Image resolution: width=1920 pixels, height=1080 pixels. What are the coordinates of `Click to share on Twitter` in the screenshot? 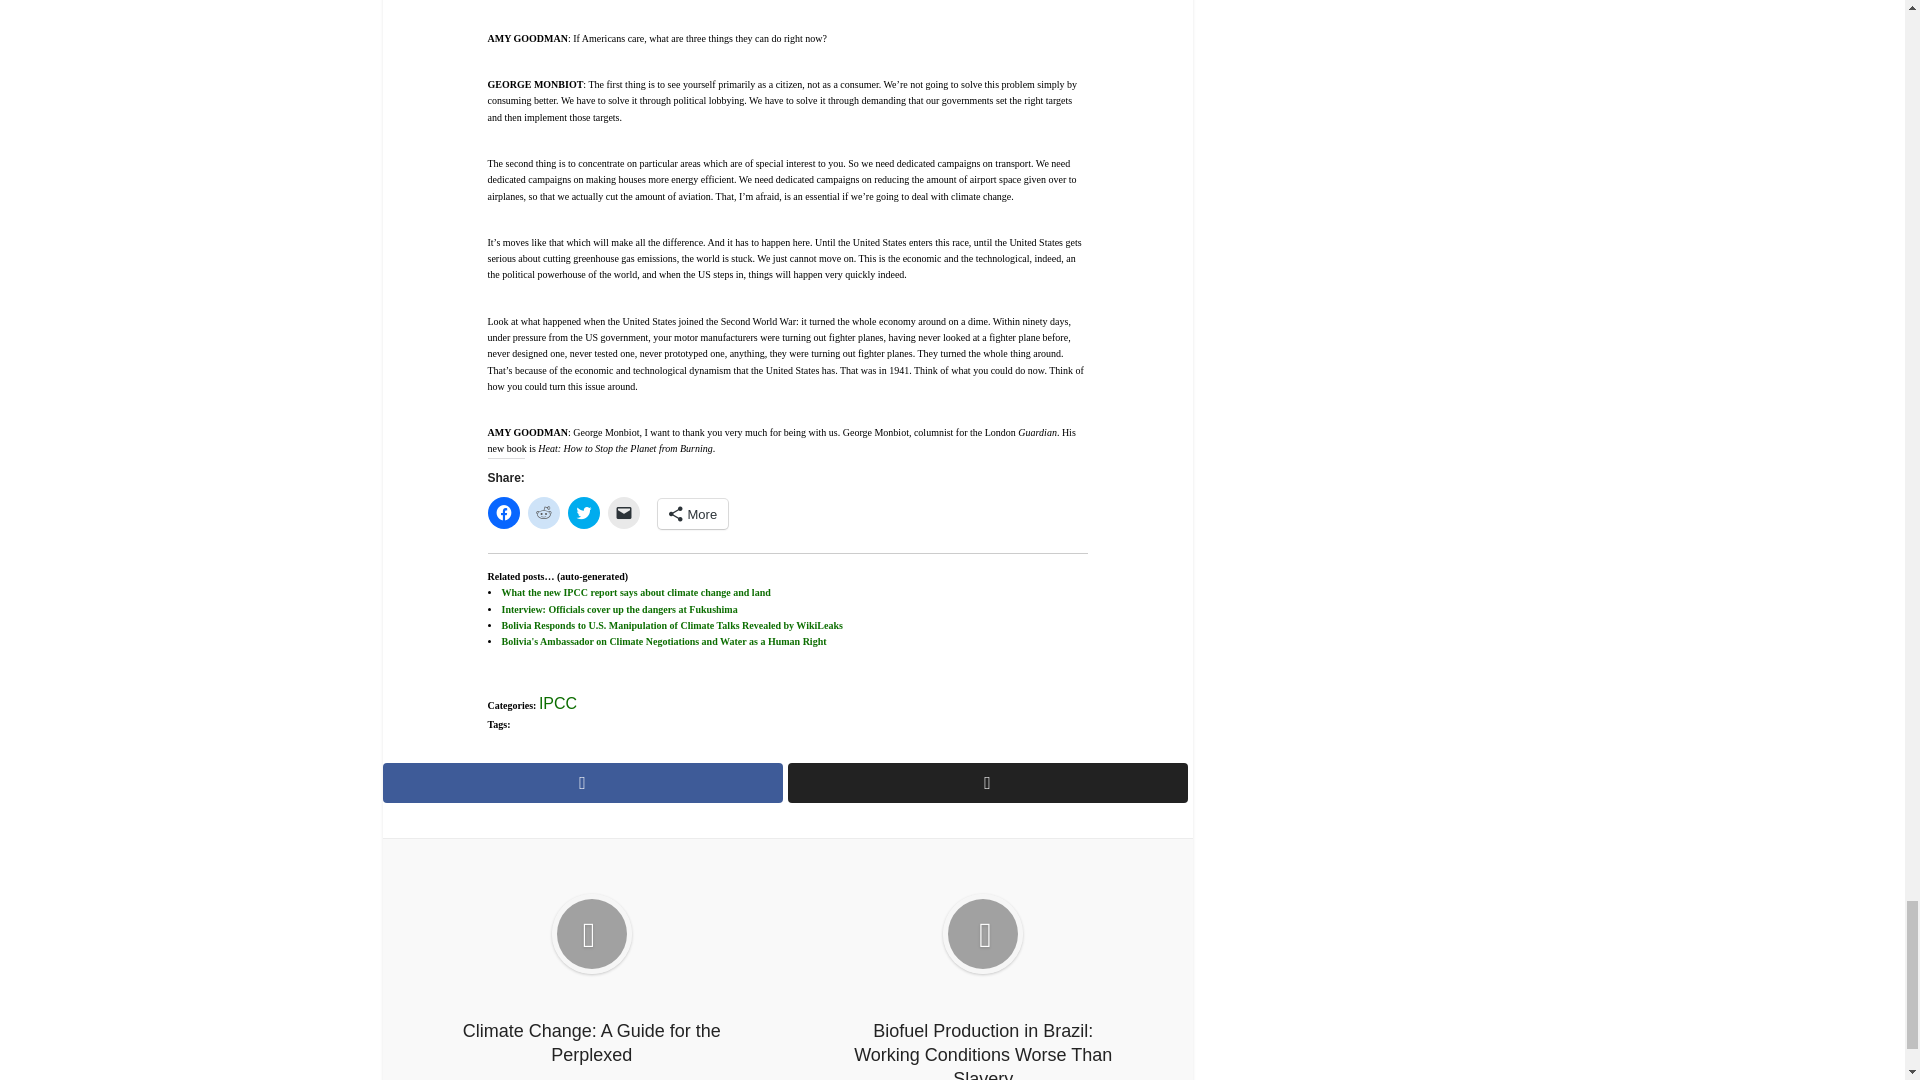 It's located at (584, 512).